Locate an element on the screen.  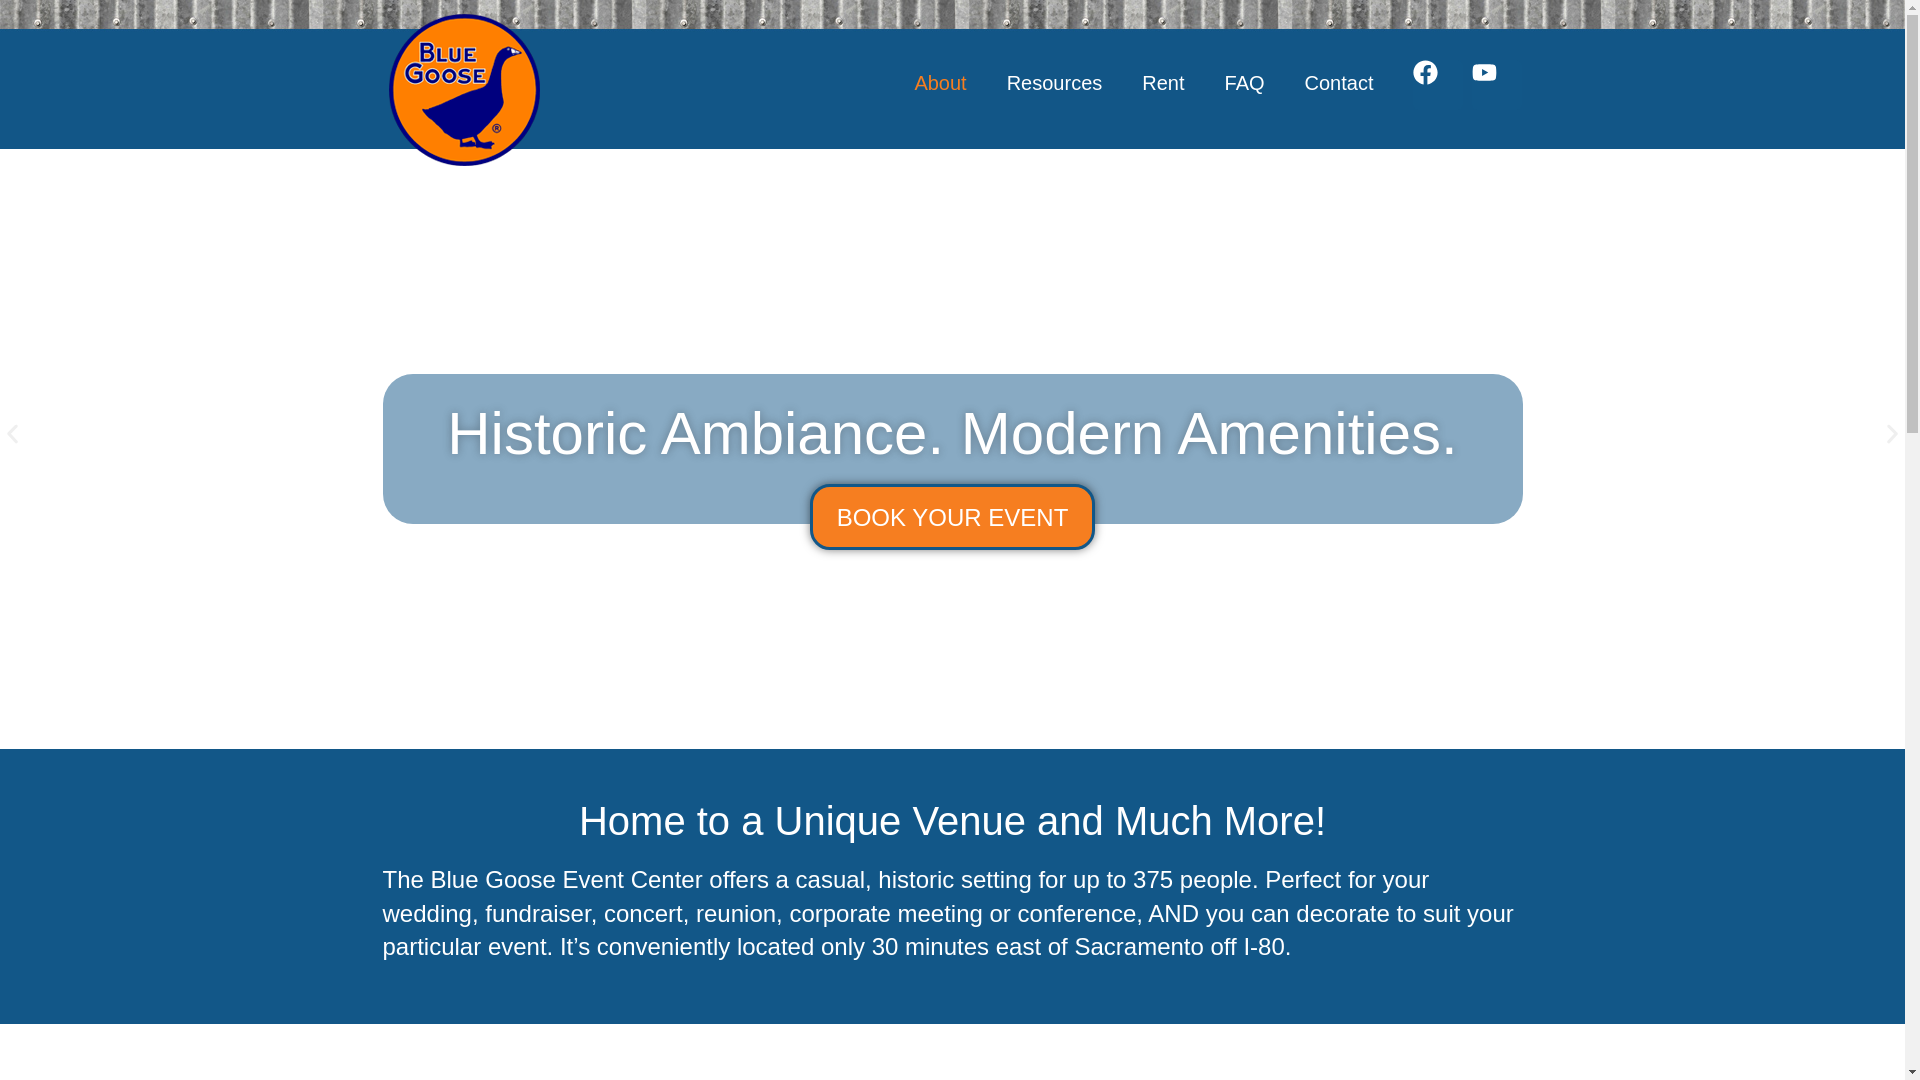
Resources is located at coordinates (1054, 82).